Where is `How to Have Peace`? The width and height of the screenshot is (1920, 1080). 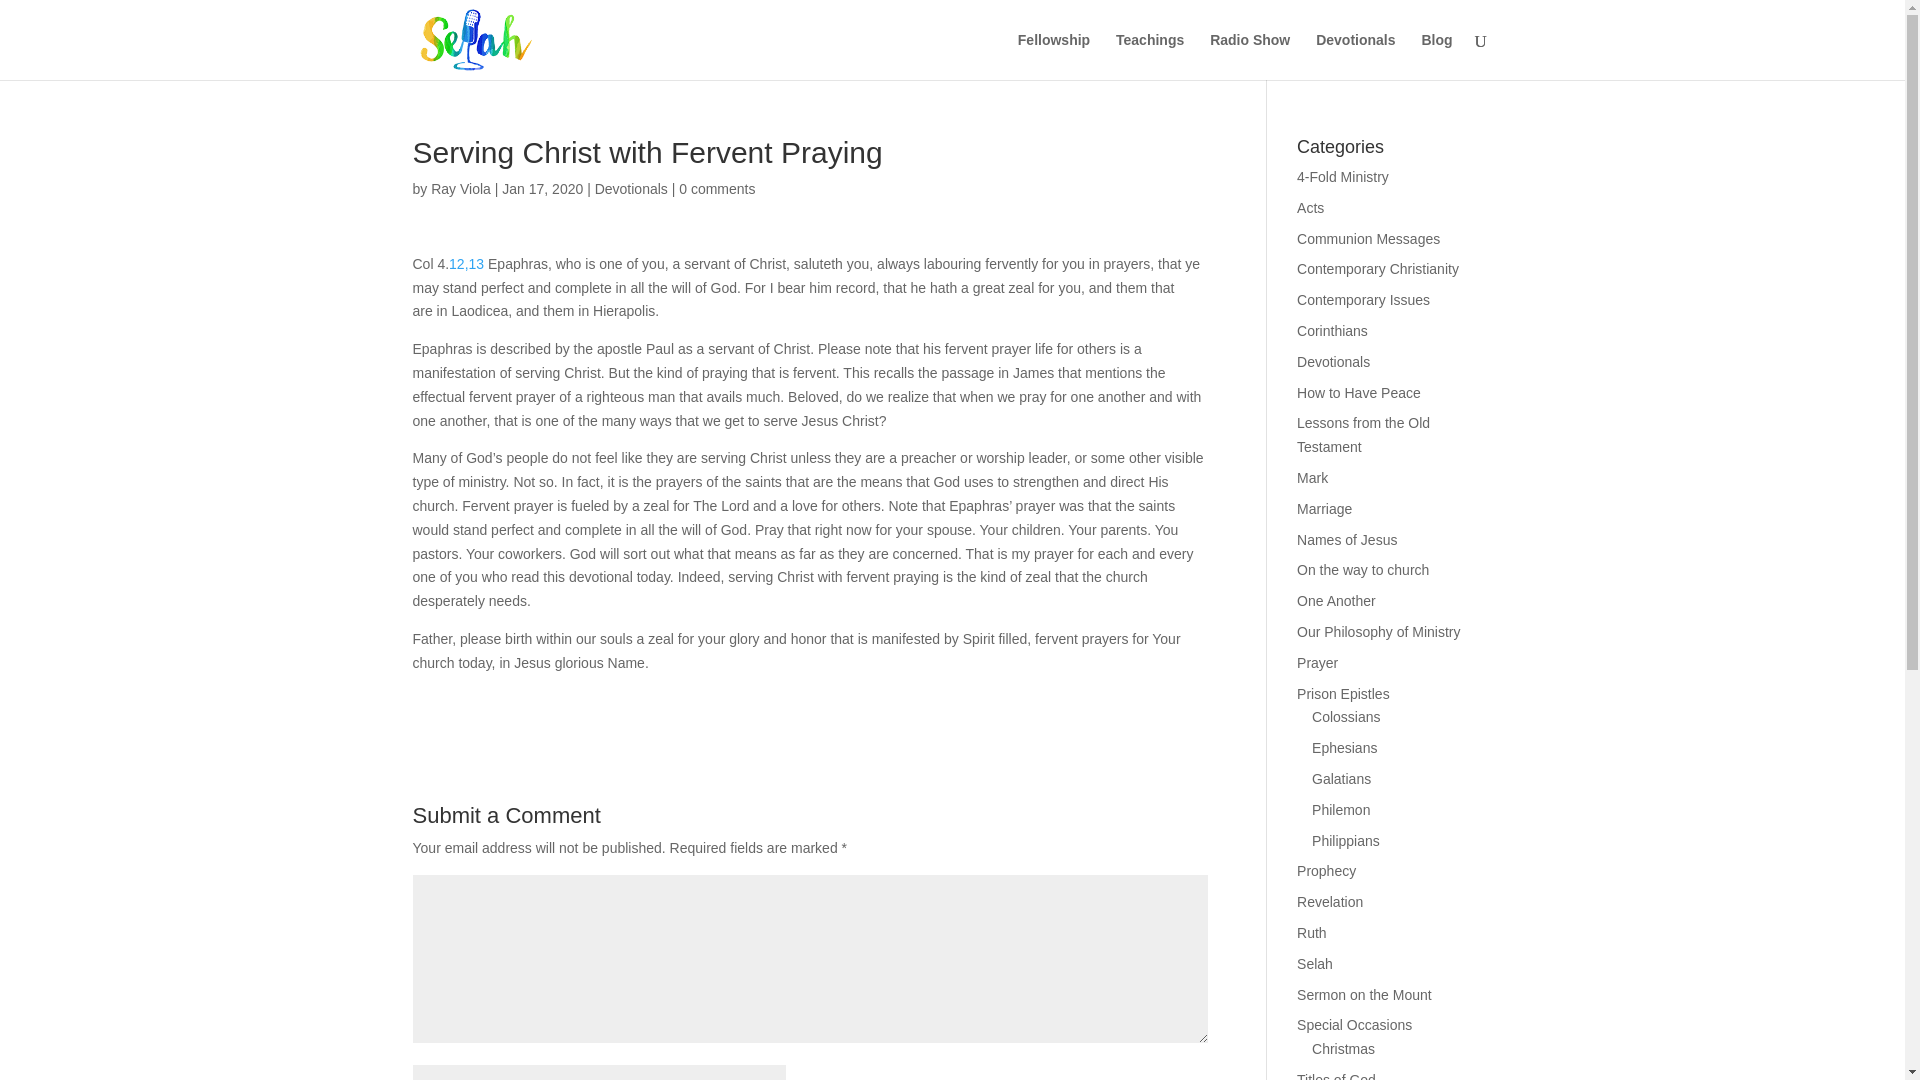 How to Have Peace is located at coordinates (1358, 392).